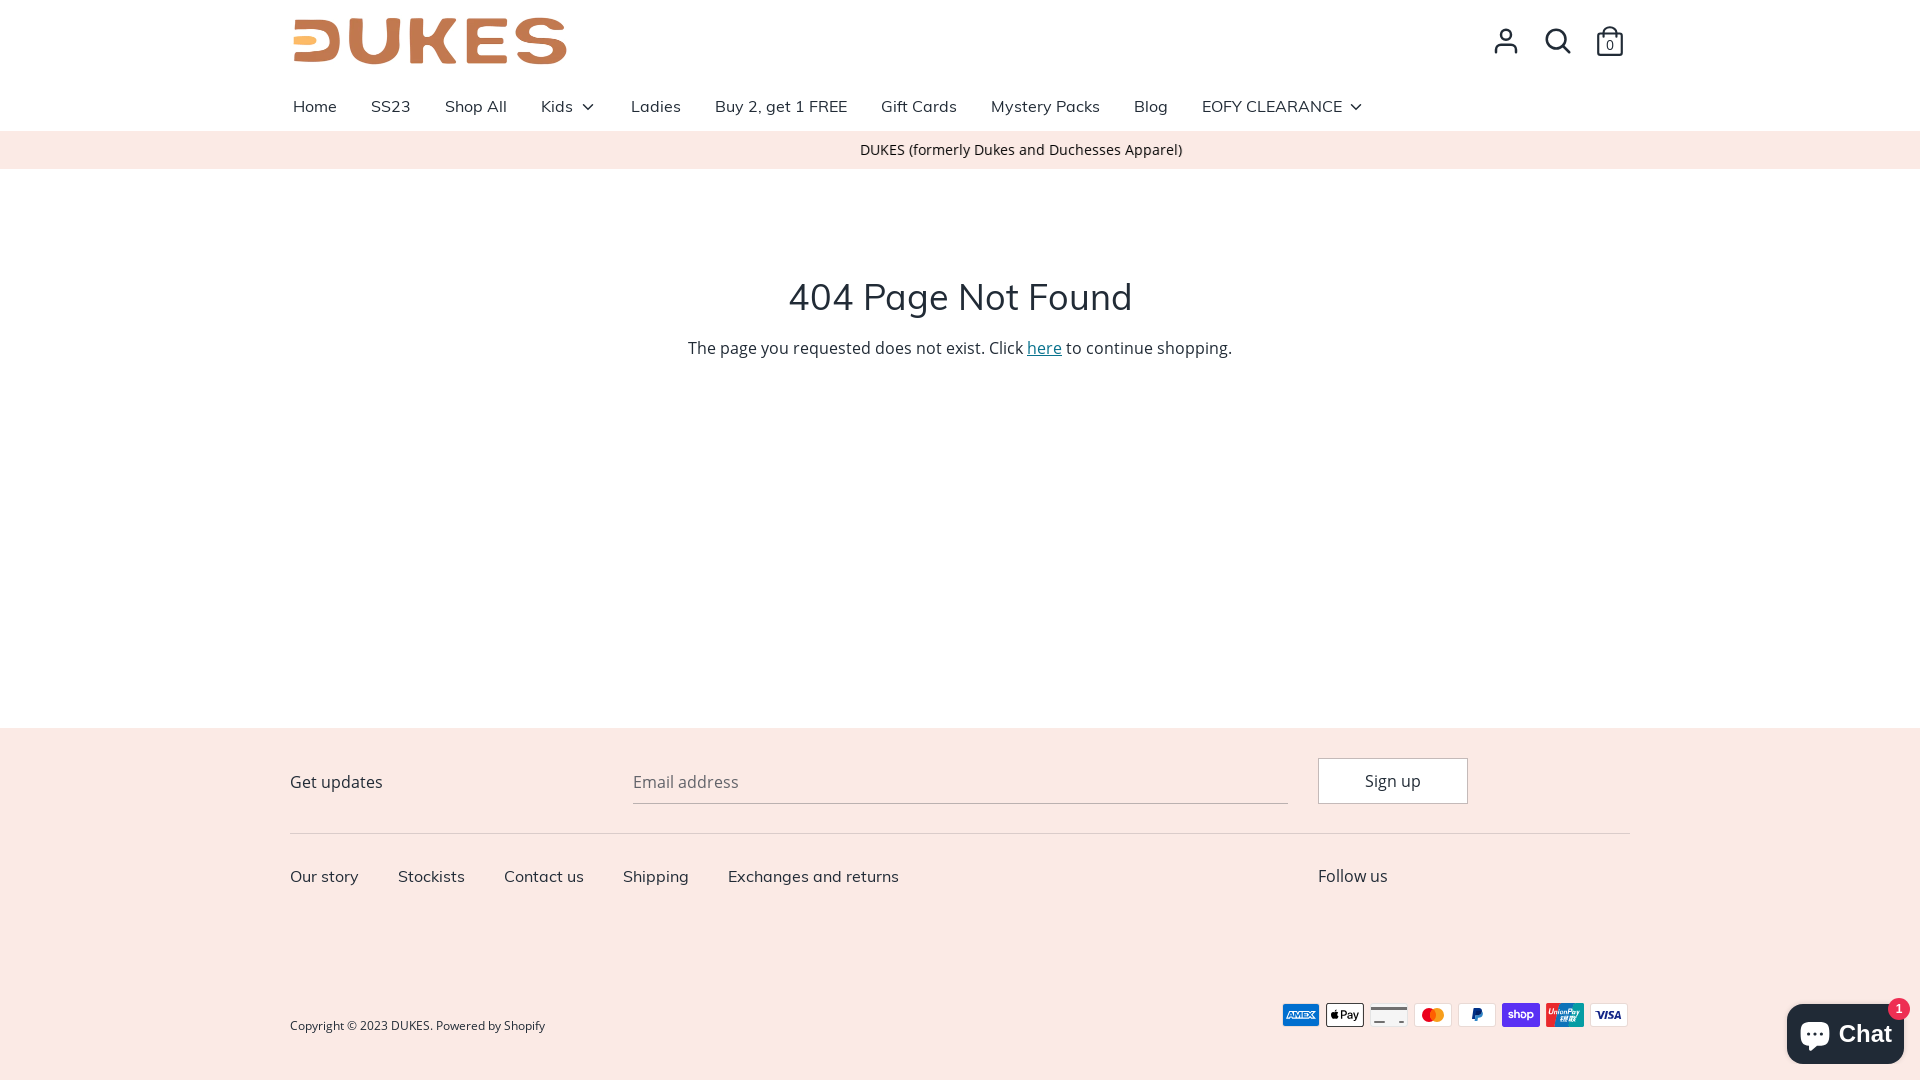 This screenshot has height=1080, width=1920. What do you see at coordinates (892, 150) in the screenshot?
I see `Buy 2, get 1 FREE - Code: BUY2` at bounding box center [892, 150].